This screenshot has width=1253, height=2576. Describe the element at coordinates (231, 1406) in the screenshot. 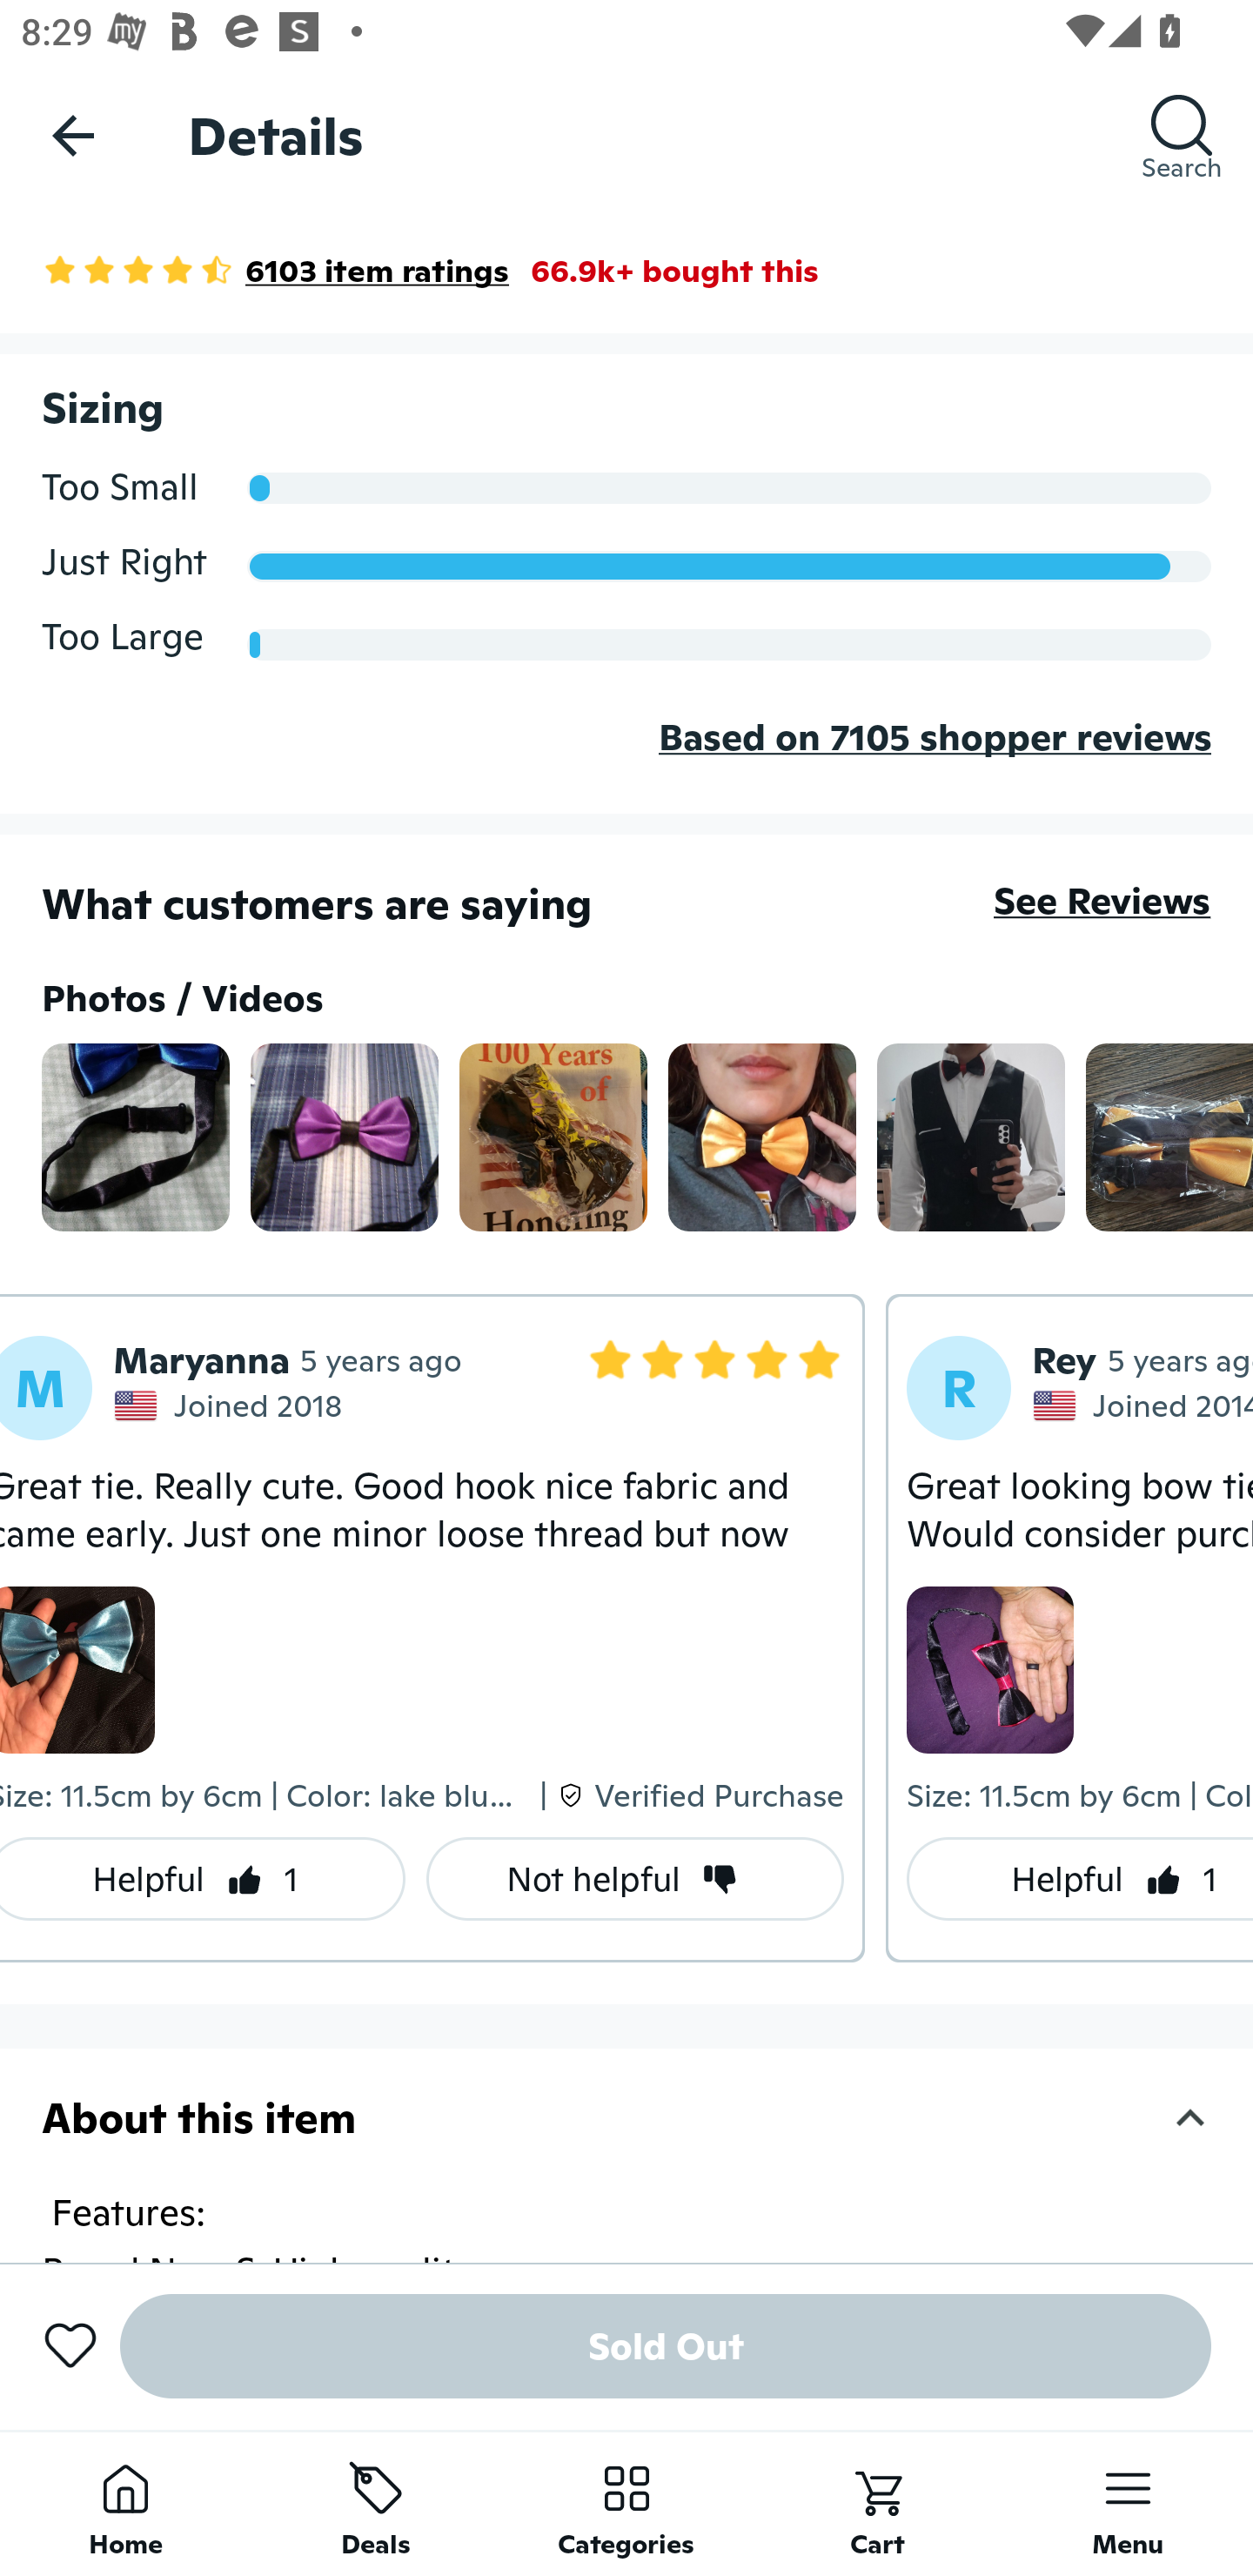

I see `Joined 2018 ` at that location.